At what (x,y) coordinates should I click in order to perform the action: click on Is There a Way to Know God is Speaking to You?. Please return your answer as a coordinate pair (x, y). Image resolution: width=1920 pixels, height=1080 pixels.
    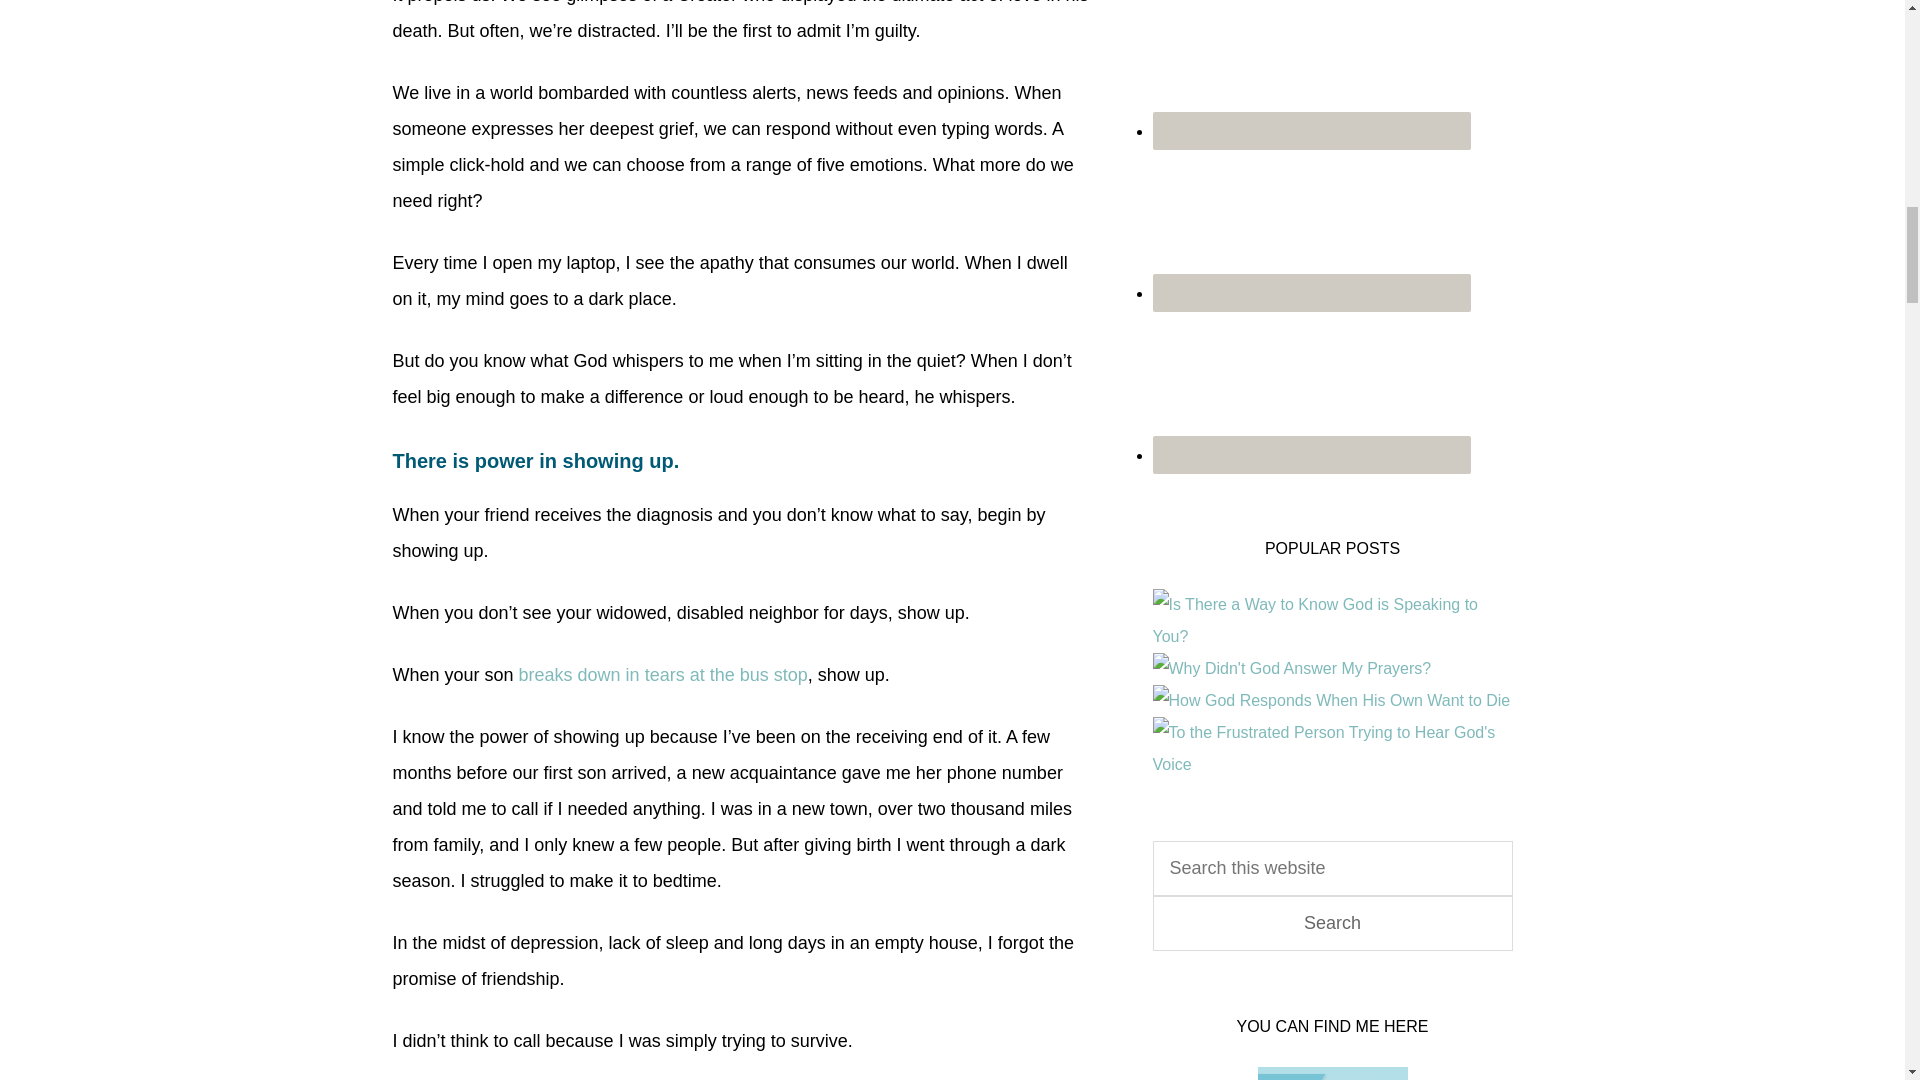
    Looking at the image, I should click on (1332, 636).